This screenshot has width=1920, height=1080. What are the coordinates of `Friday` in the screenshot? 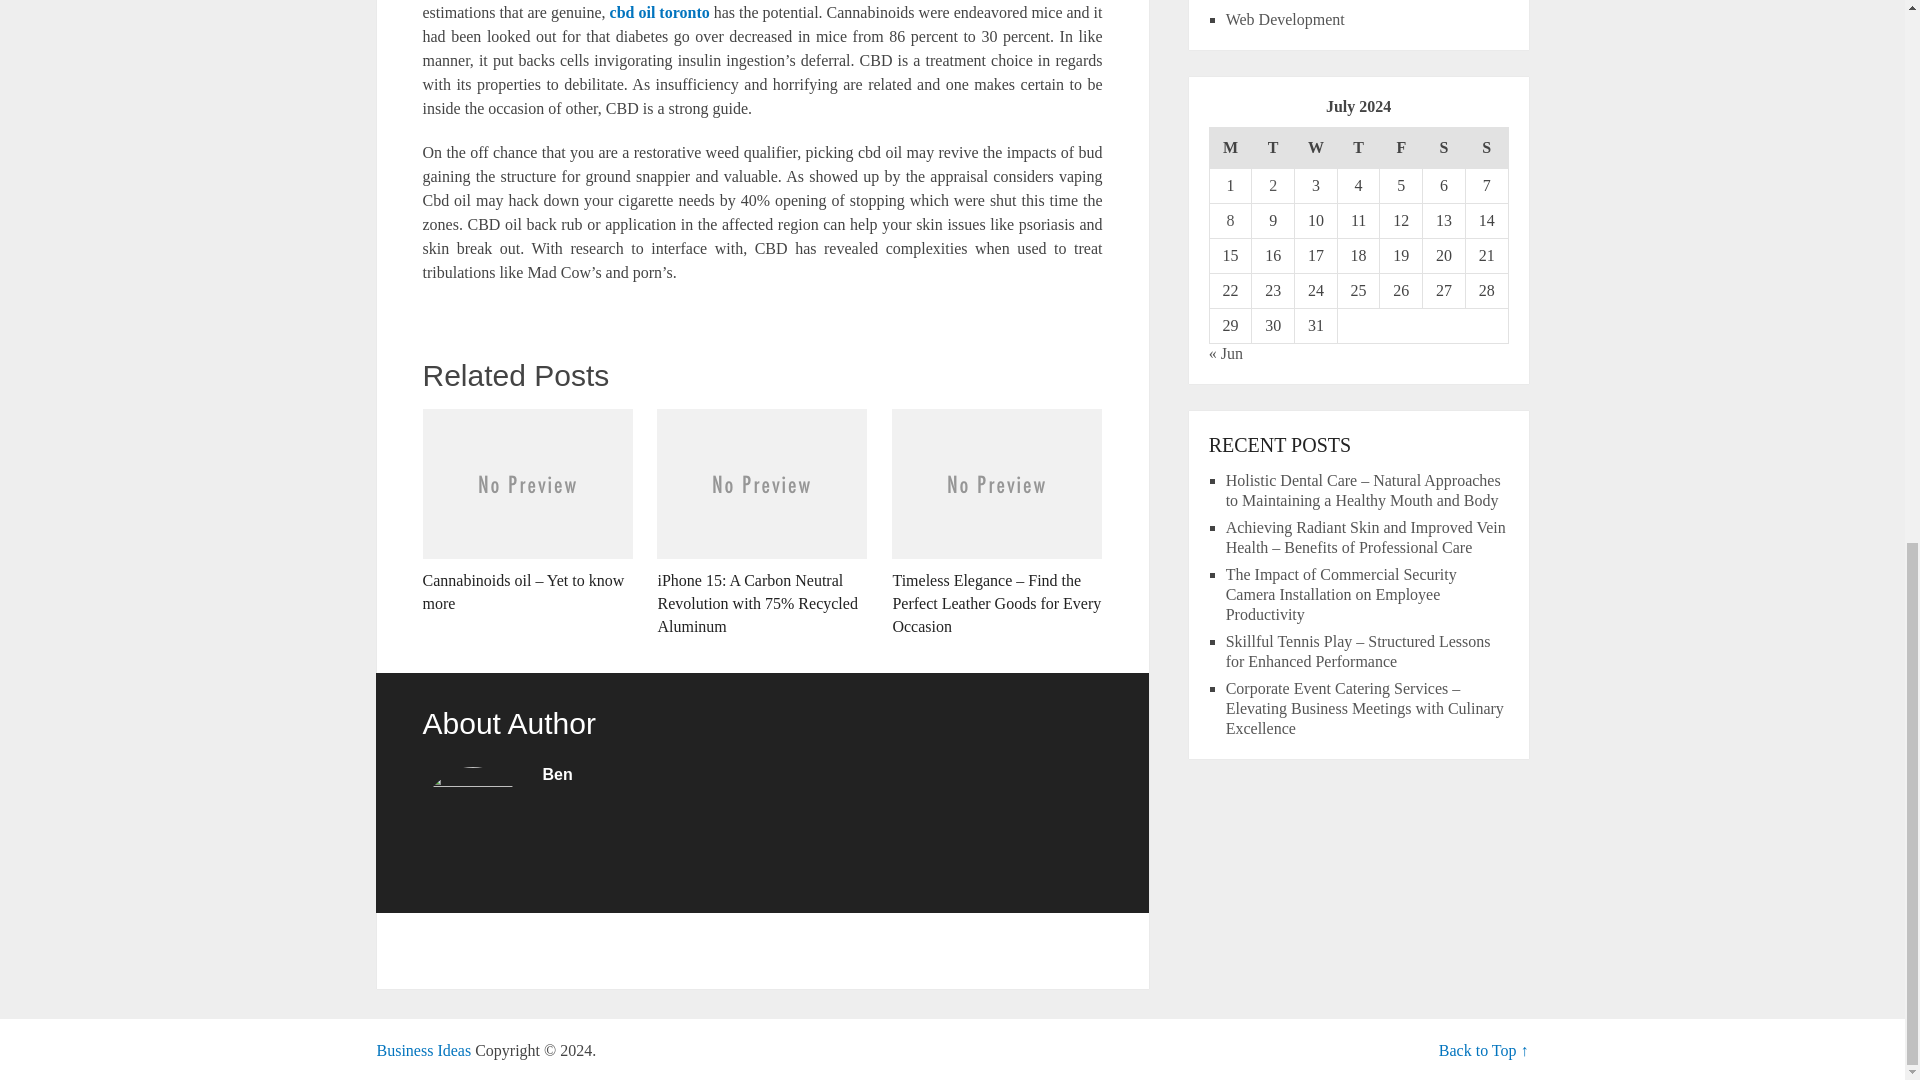 It's located at (1401, 148).